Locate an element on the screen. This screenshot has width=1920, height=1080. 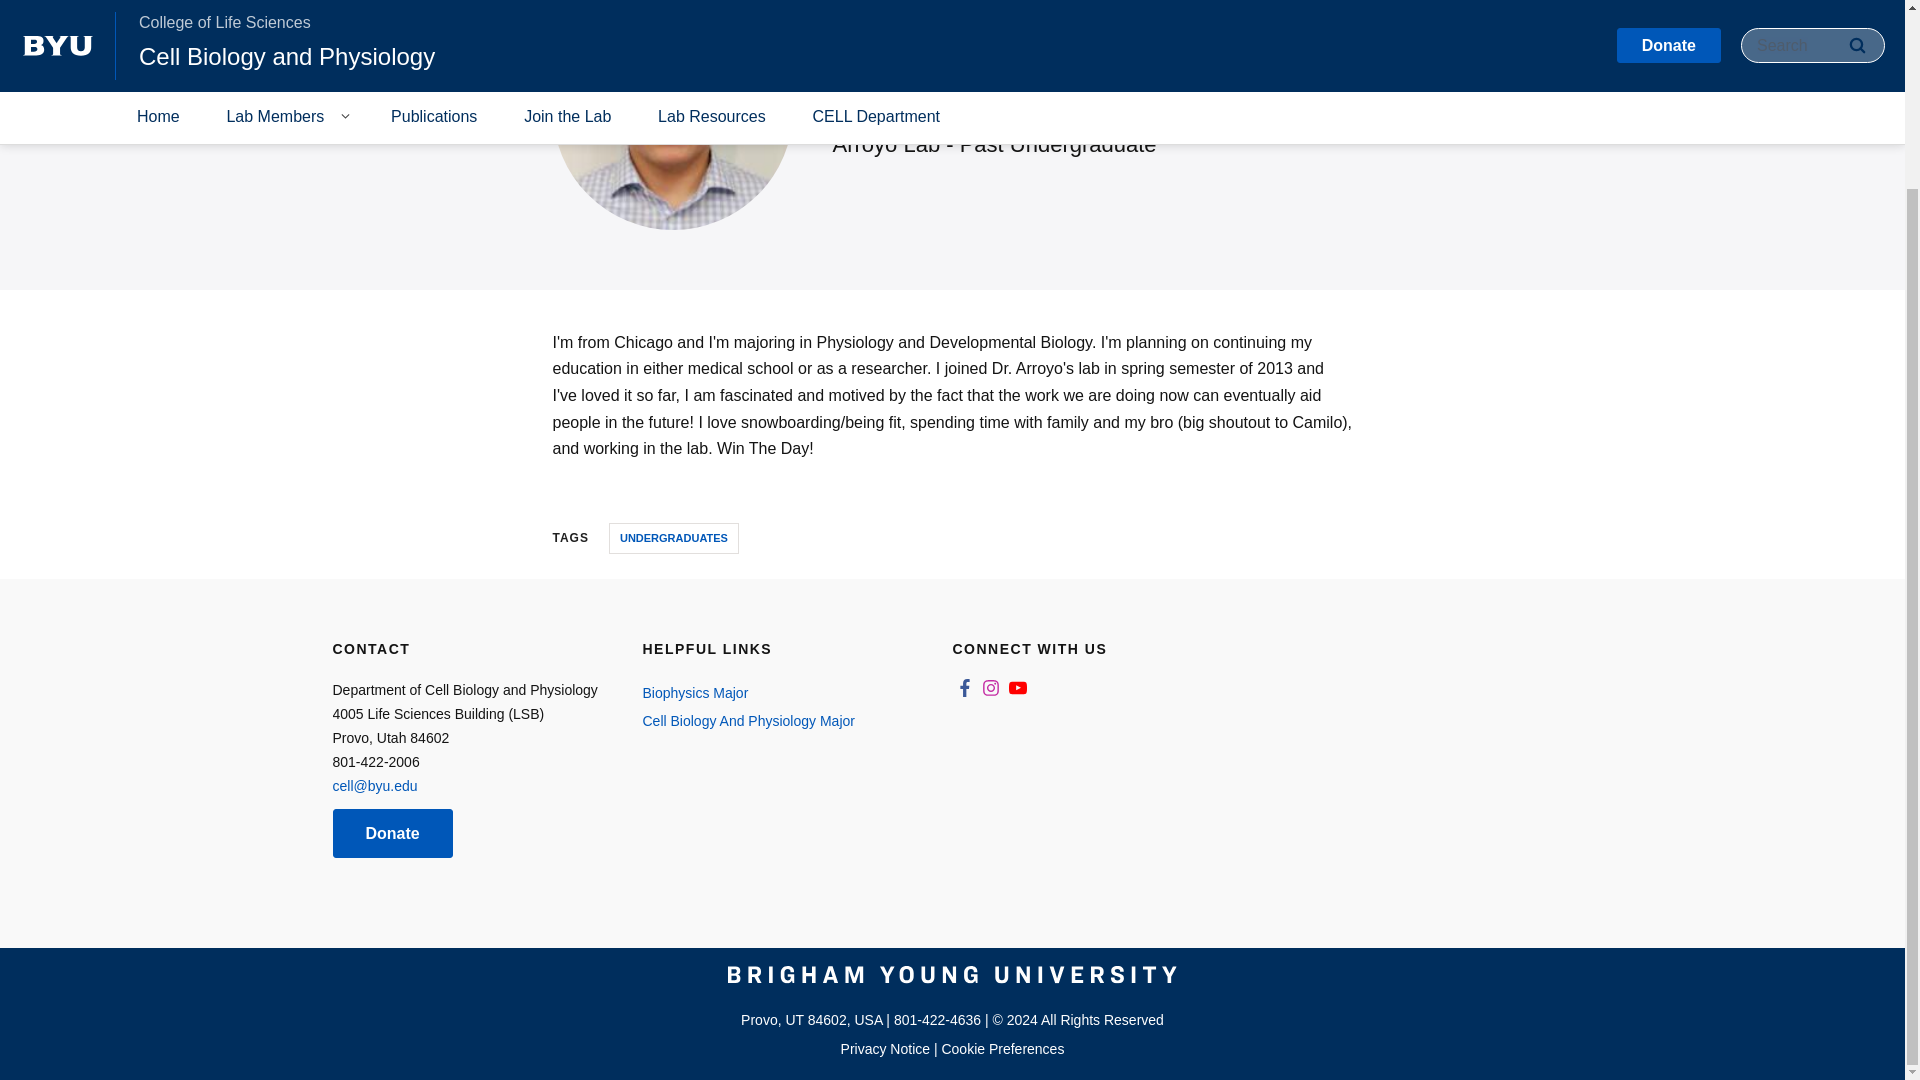
Cell Biology And Physiology Major is located at coordinates (776, 721).